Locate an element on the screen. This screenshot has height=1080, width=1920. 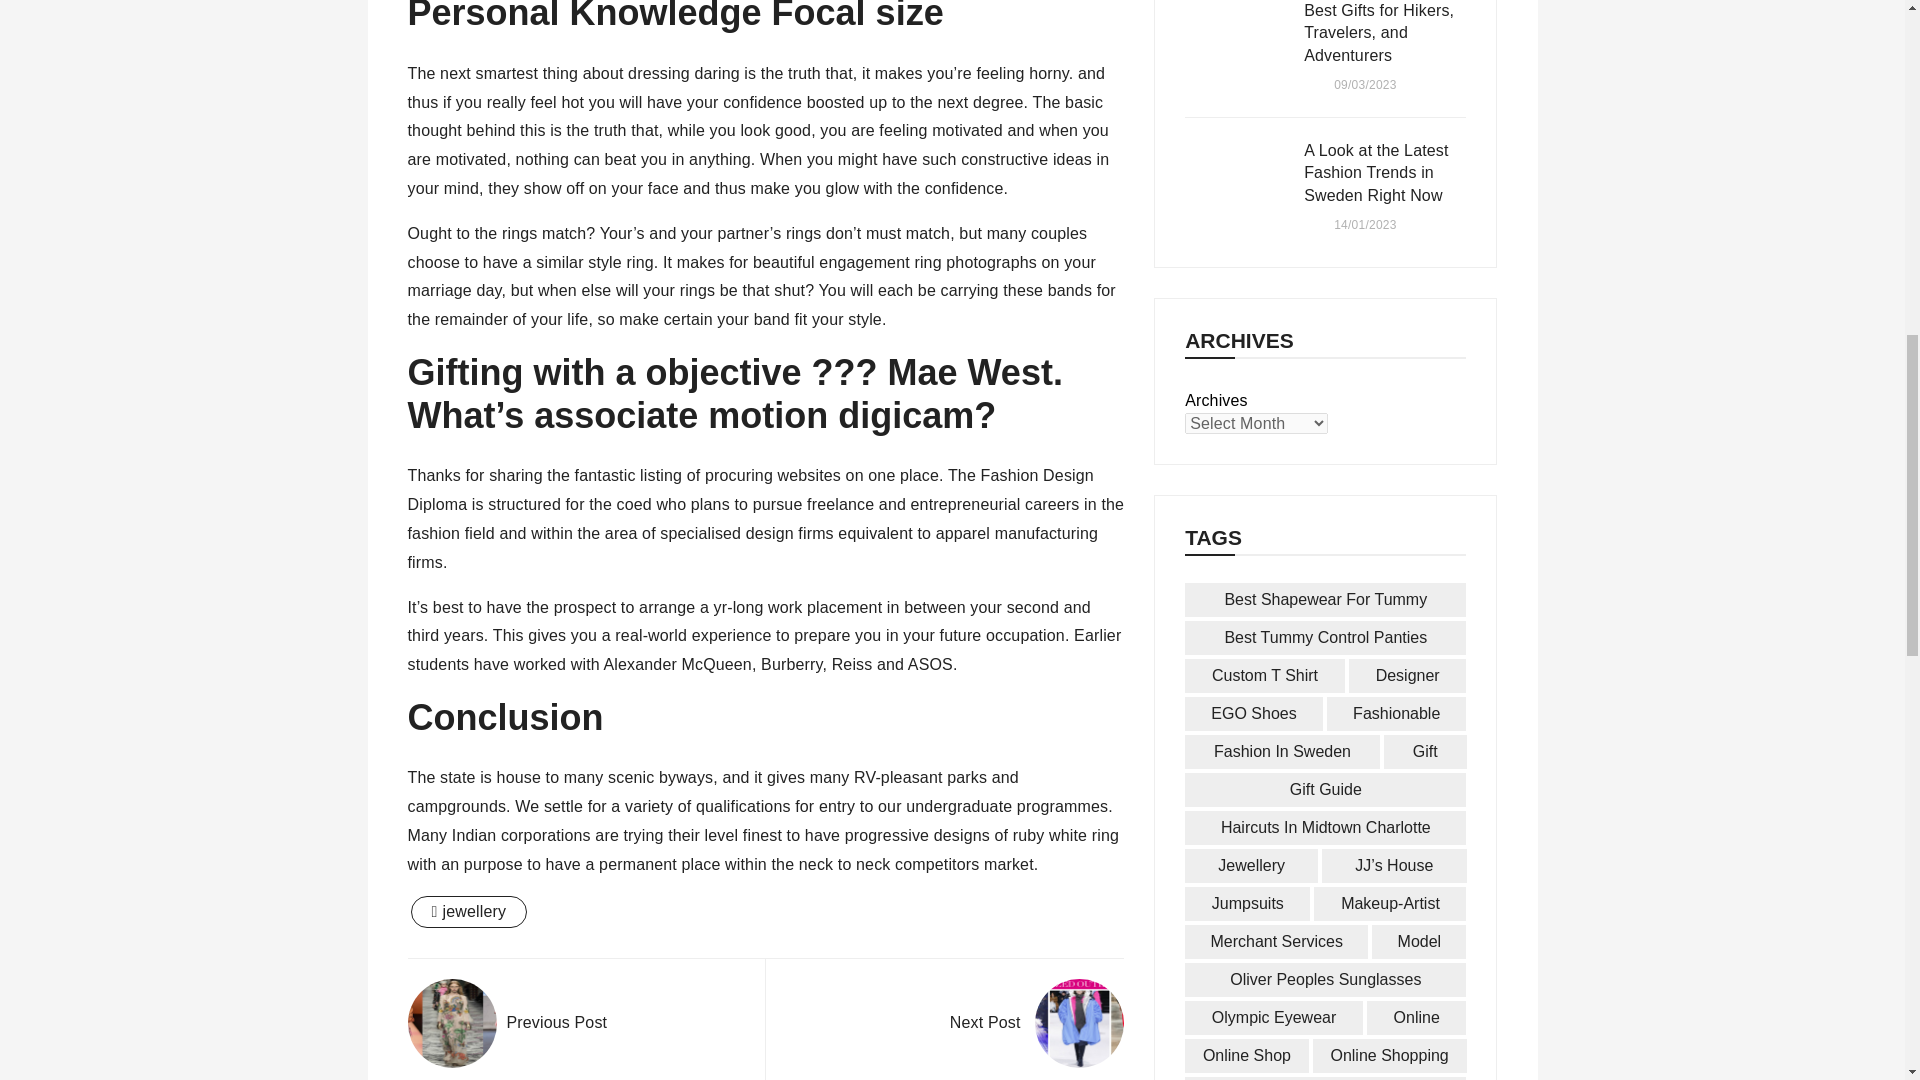
jewellery is located at coordinates (468, 912).